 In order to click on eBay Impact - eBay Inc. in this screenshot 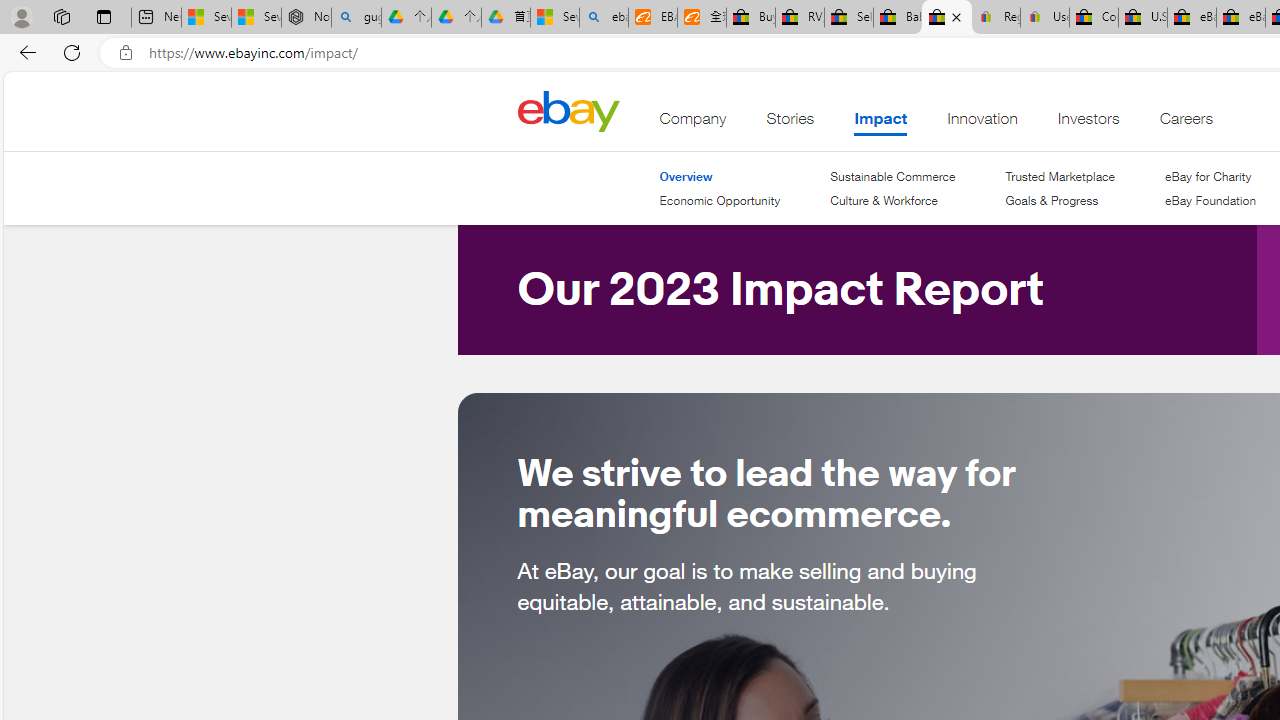, I will do `click(946, 18)`.